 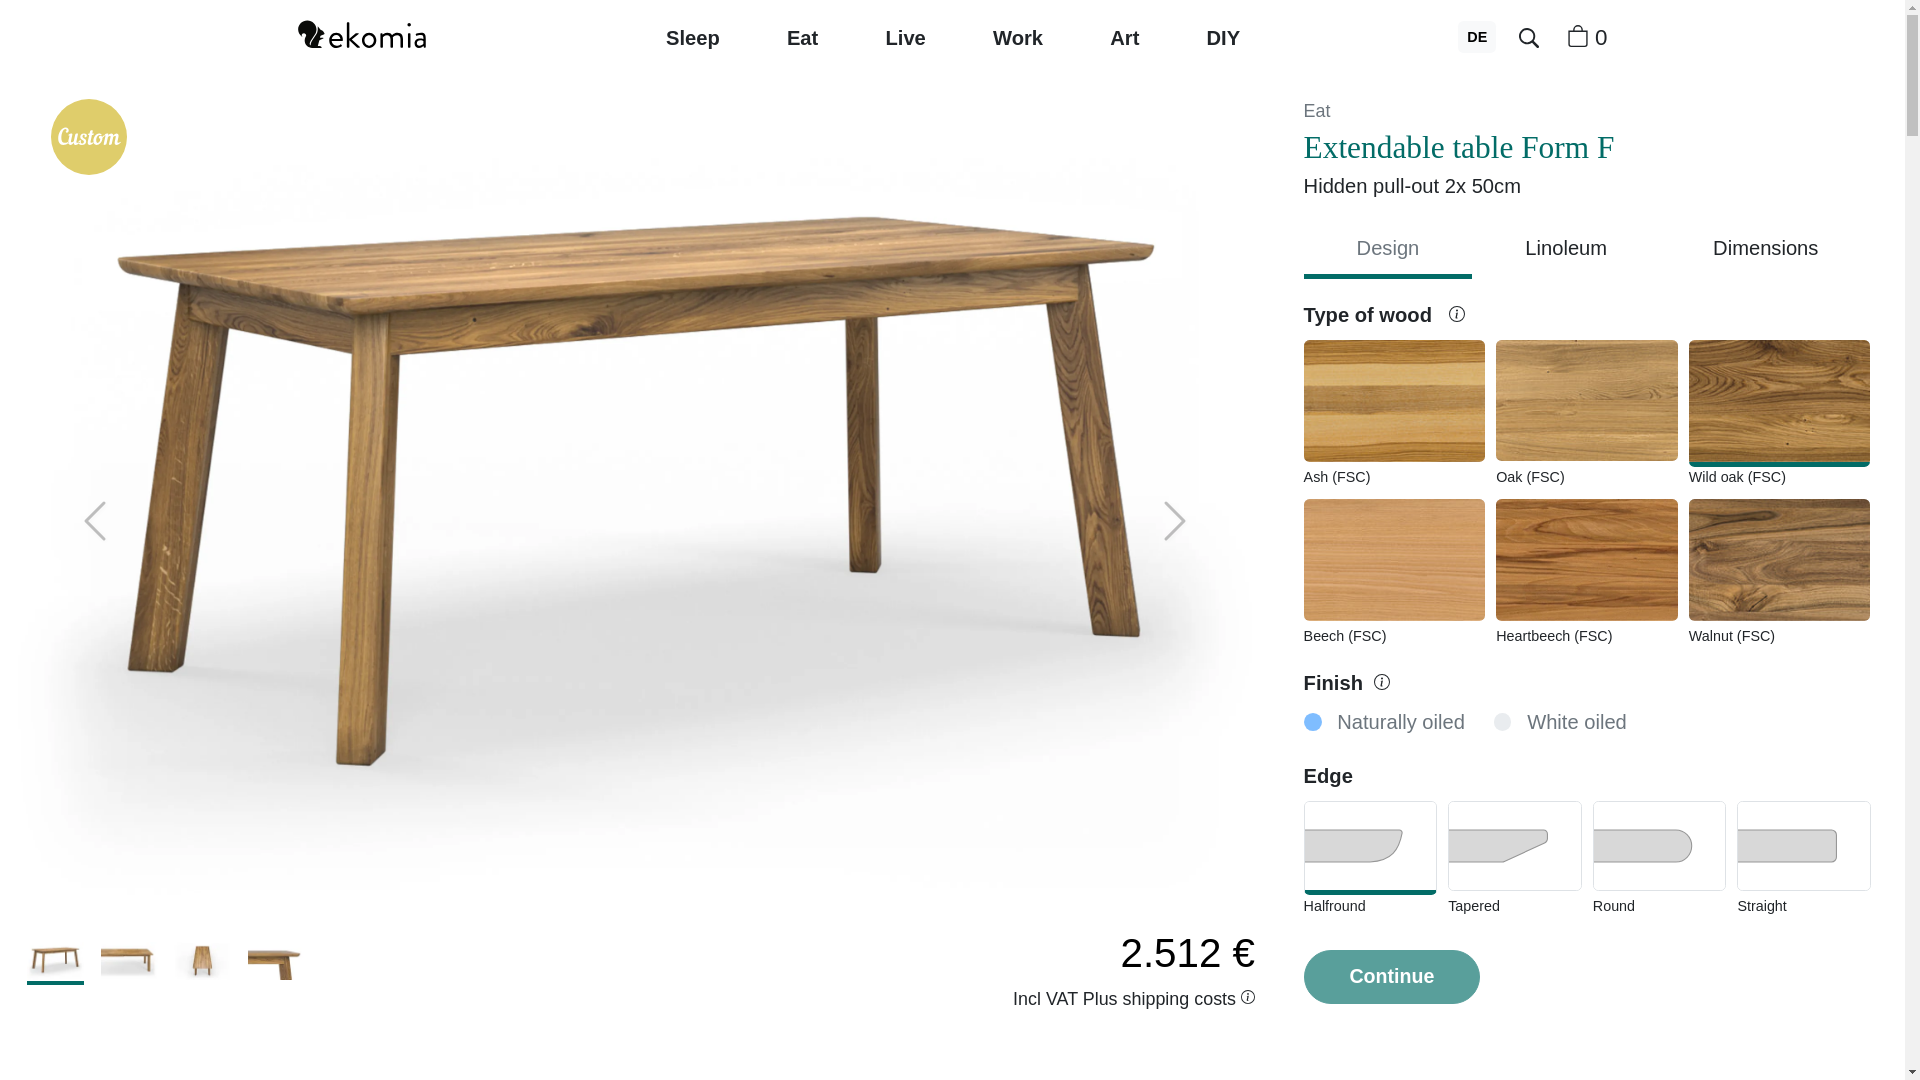 I want to click on Work, so click(x=1016, y=38).